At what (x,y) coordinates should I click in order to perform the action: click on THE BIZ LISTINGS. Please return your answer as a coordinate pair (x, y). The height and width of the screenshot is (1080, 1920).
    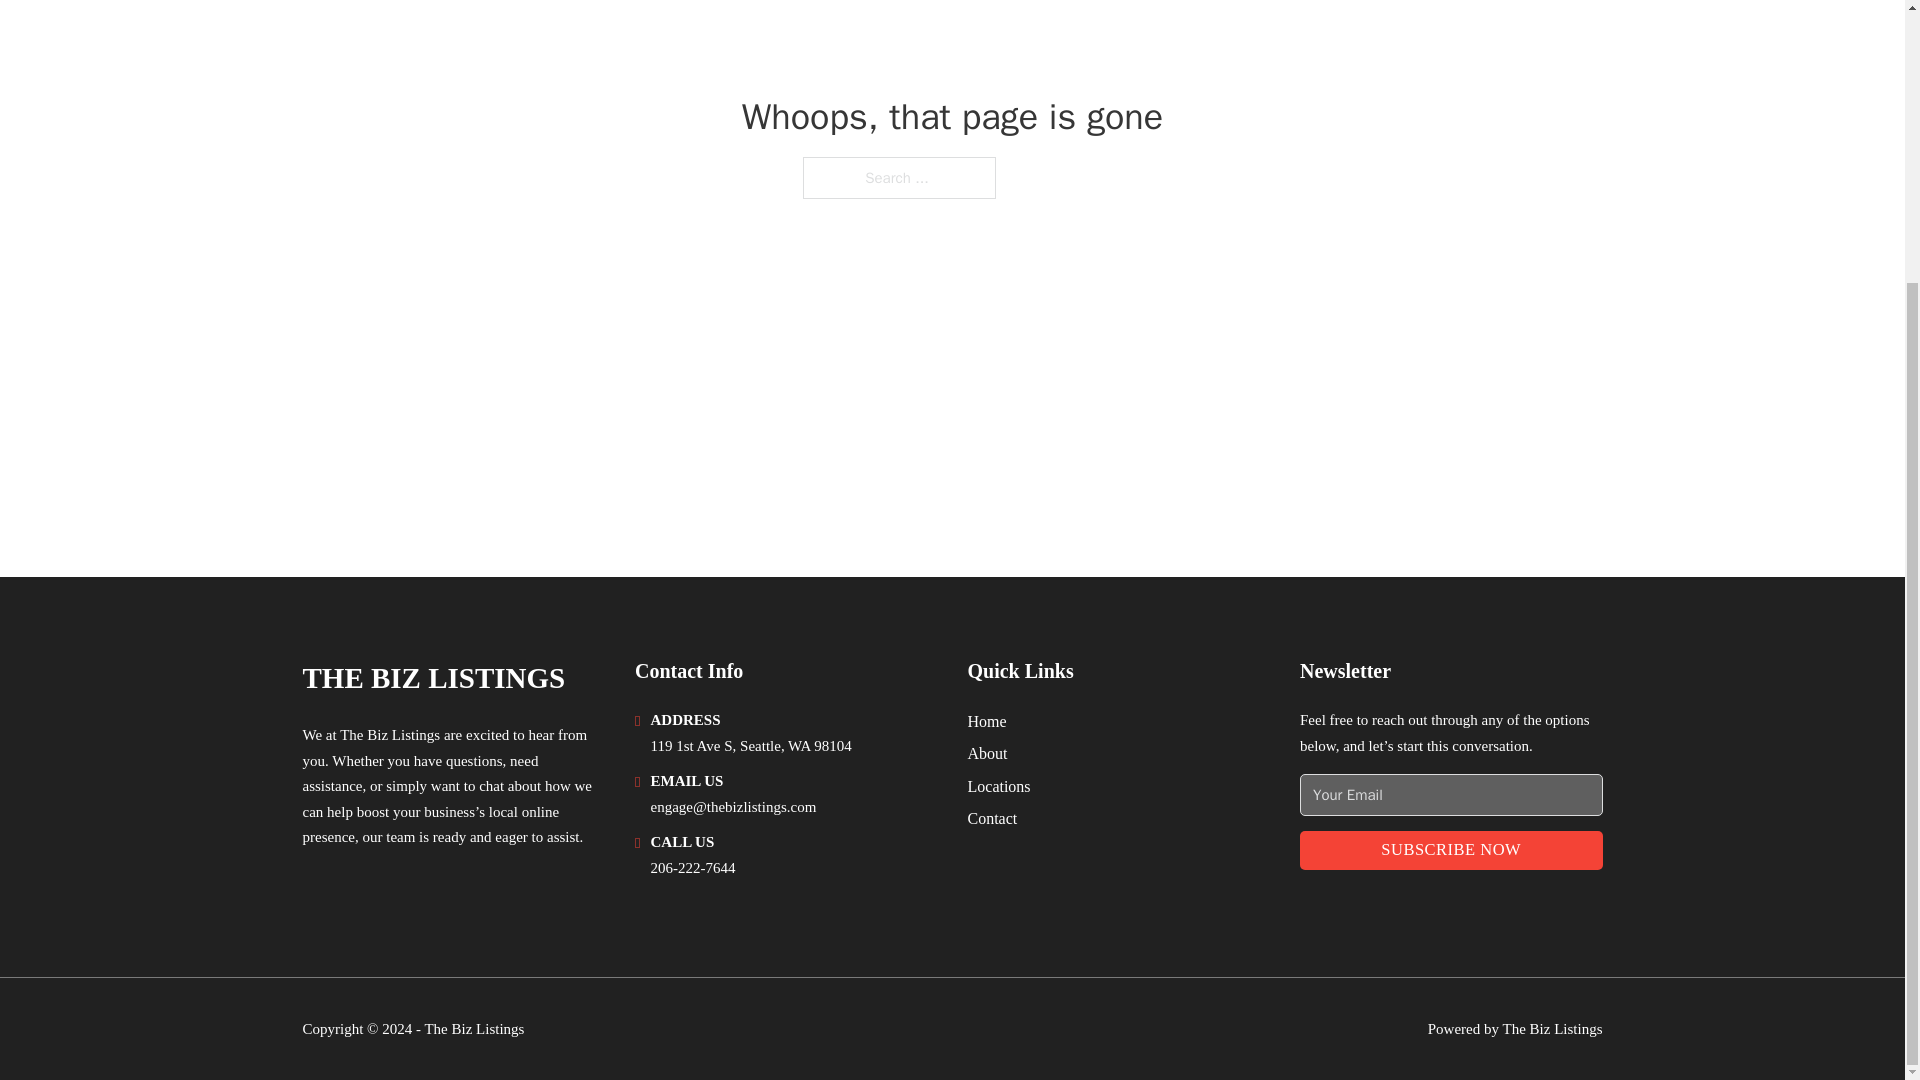
    Looking at the image, I should click on (432, 678).